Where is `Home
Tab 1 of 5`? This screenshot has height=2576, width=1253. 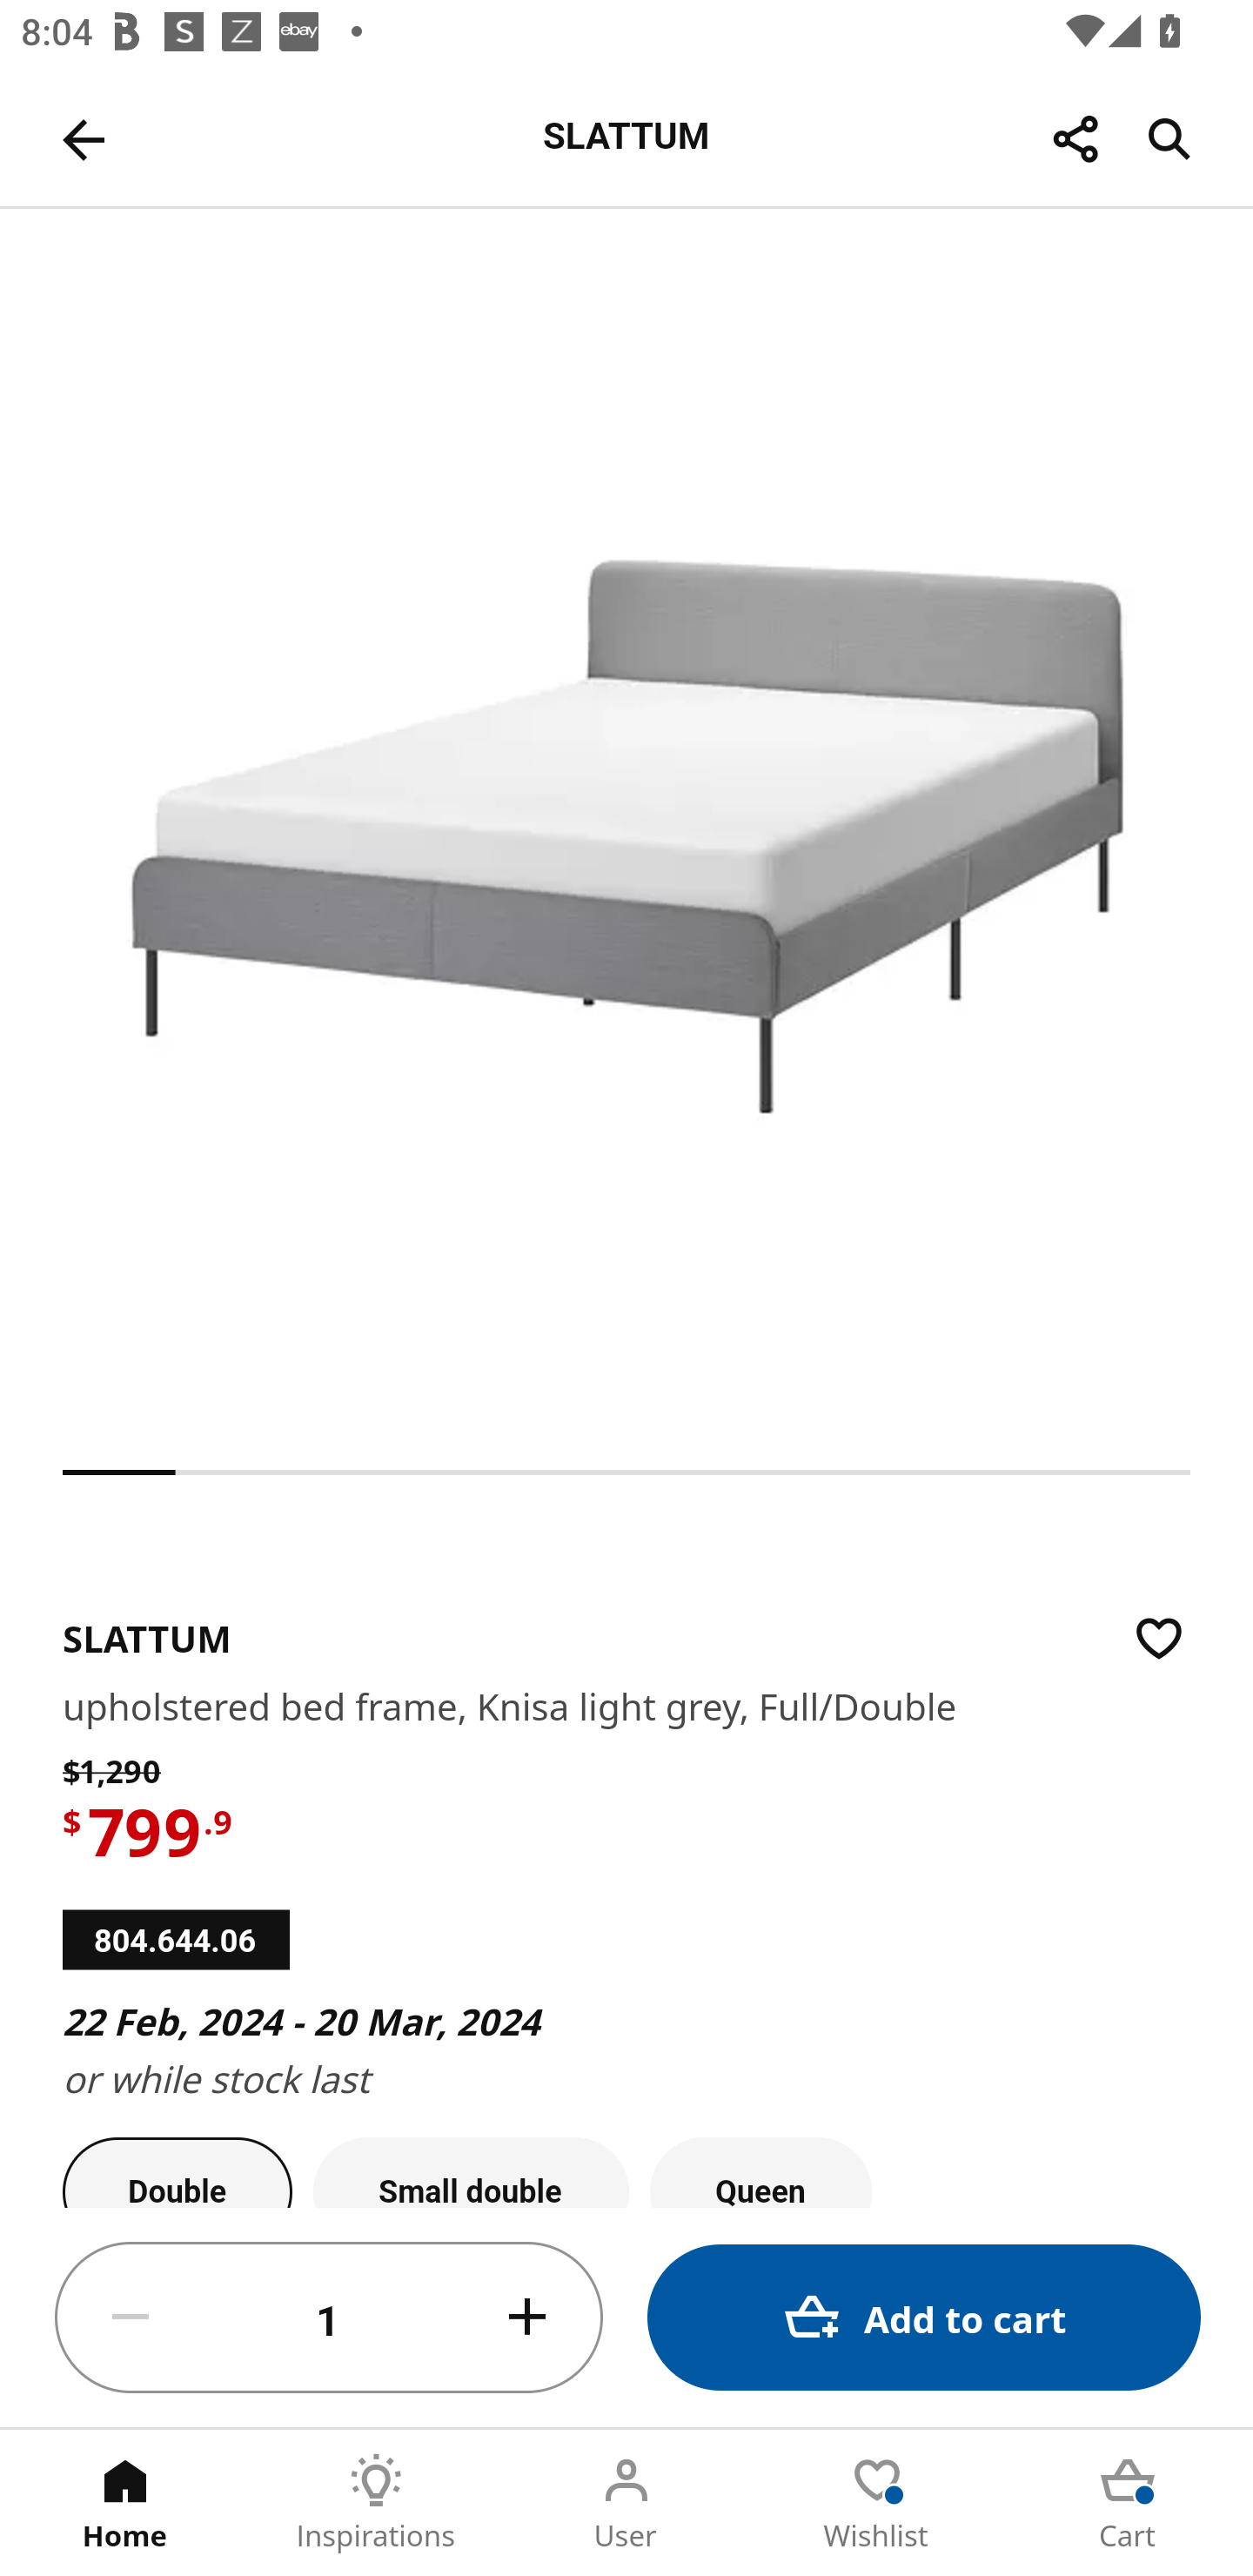
Home
Tab 1 of 5 is located at coordinates (125, 2503).